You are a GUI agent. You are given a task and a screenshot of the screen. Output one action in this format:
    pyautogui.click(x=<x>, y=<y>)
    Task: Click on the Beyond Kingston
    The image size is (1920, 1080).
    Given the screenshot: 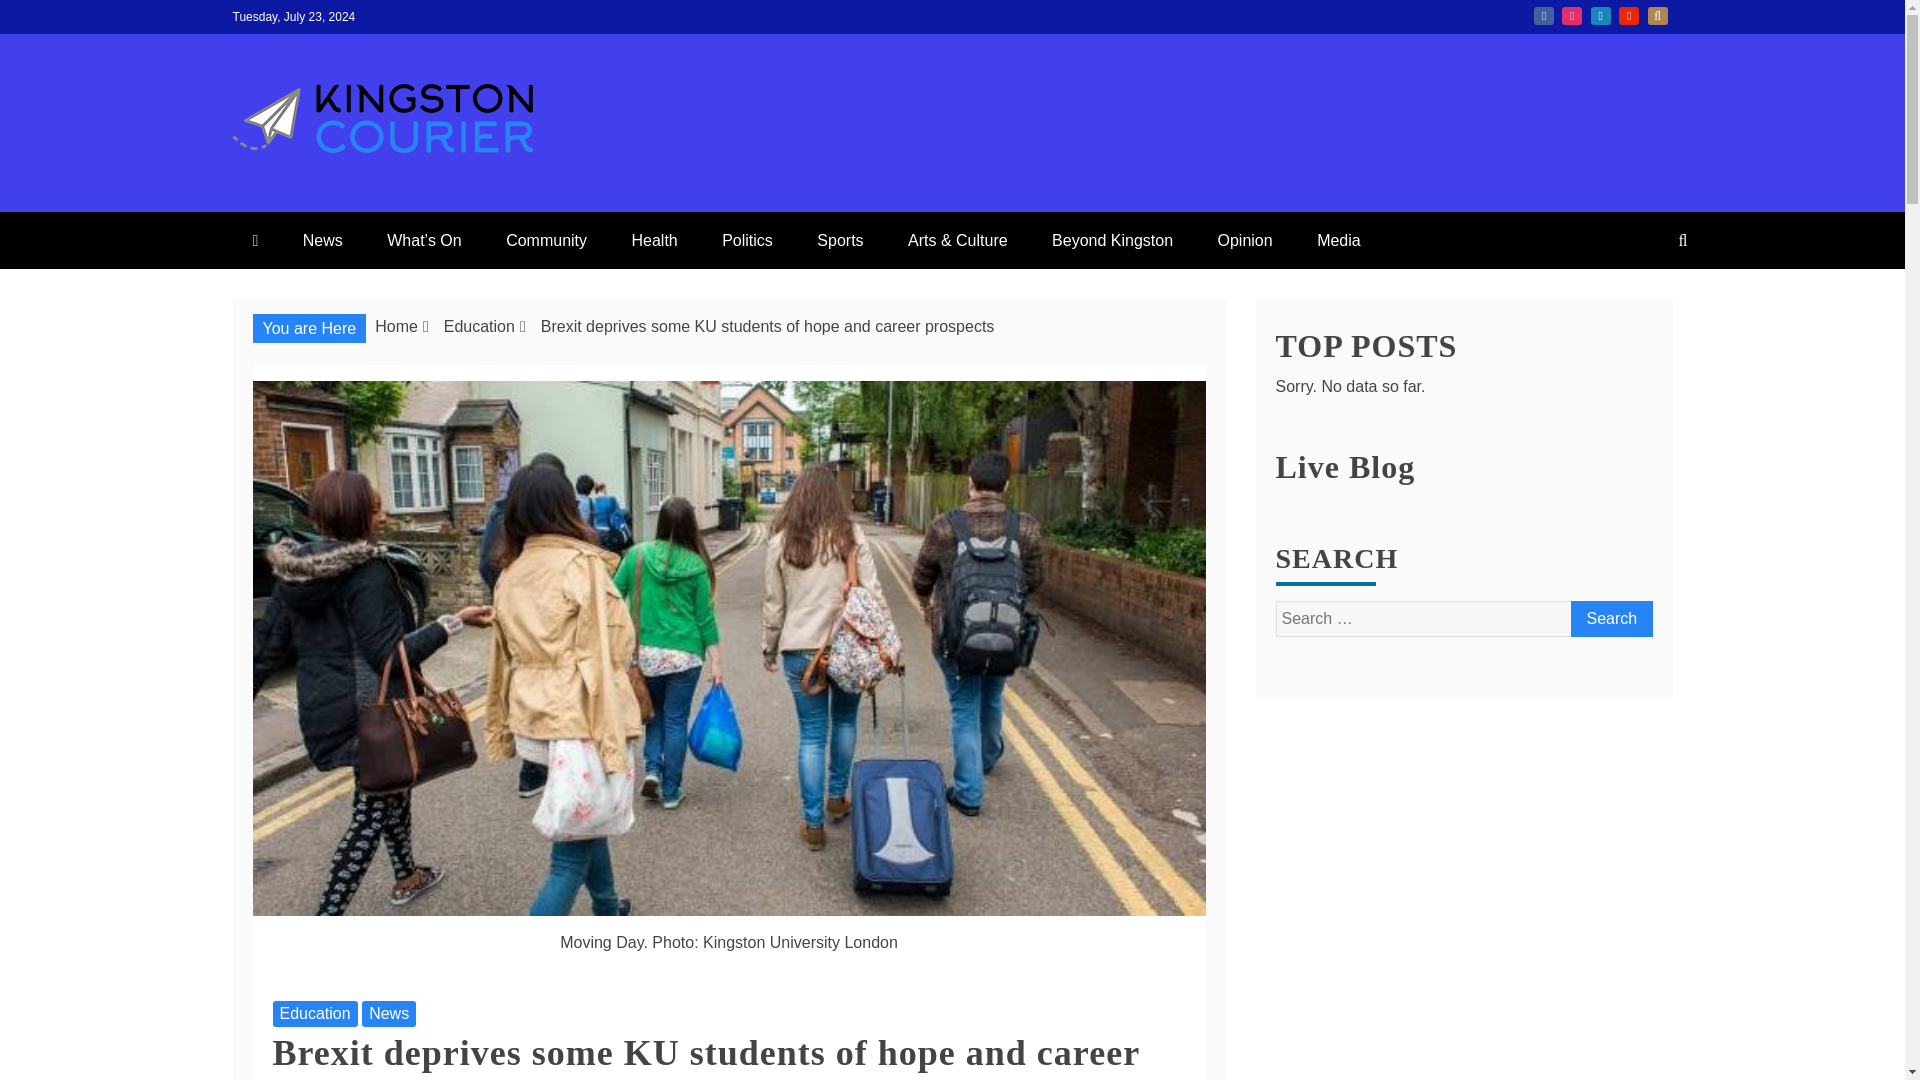 What is the action you would take?
    pyautogui.click(x=1112, y=240)
    